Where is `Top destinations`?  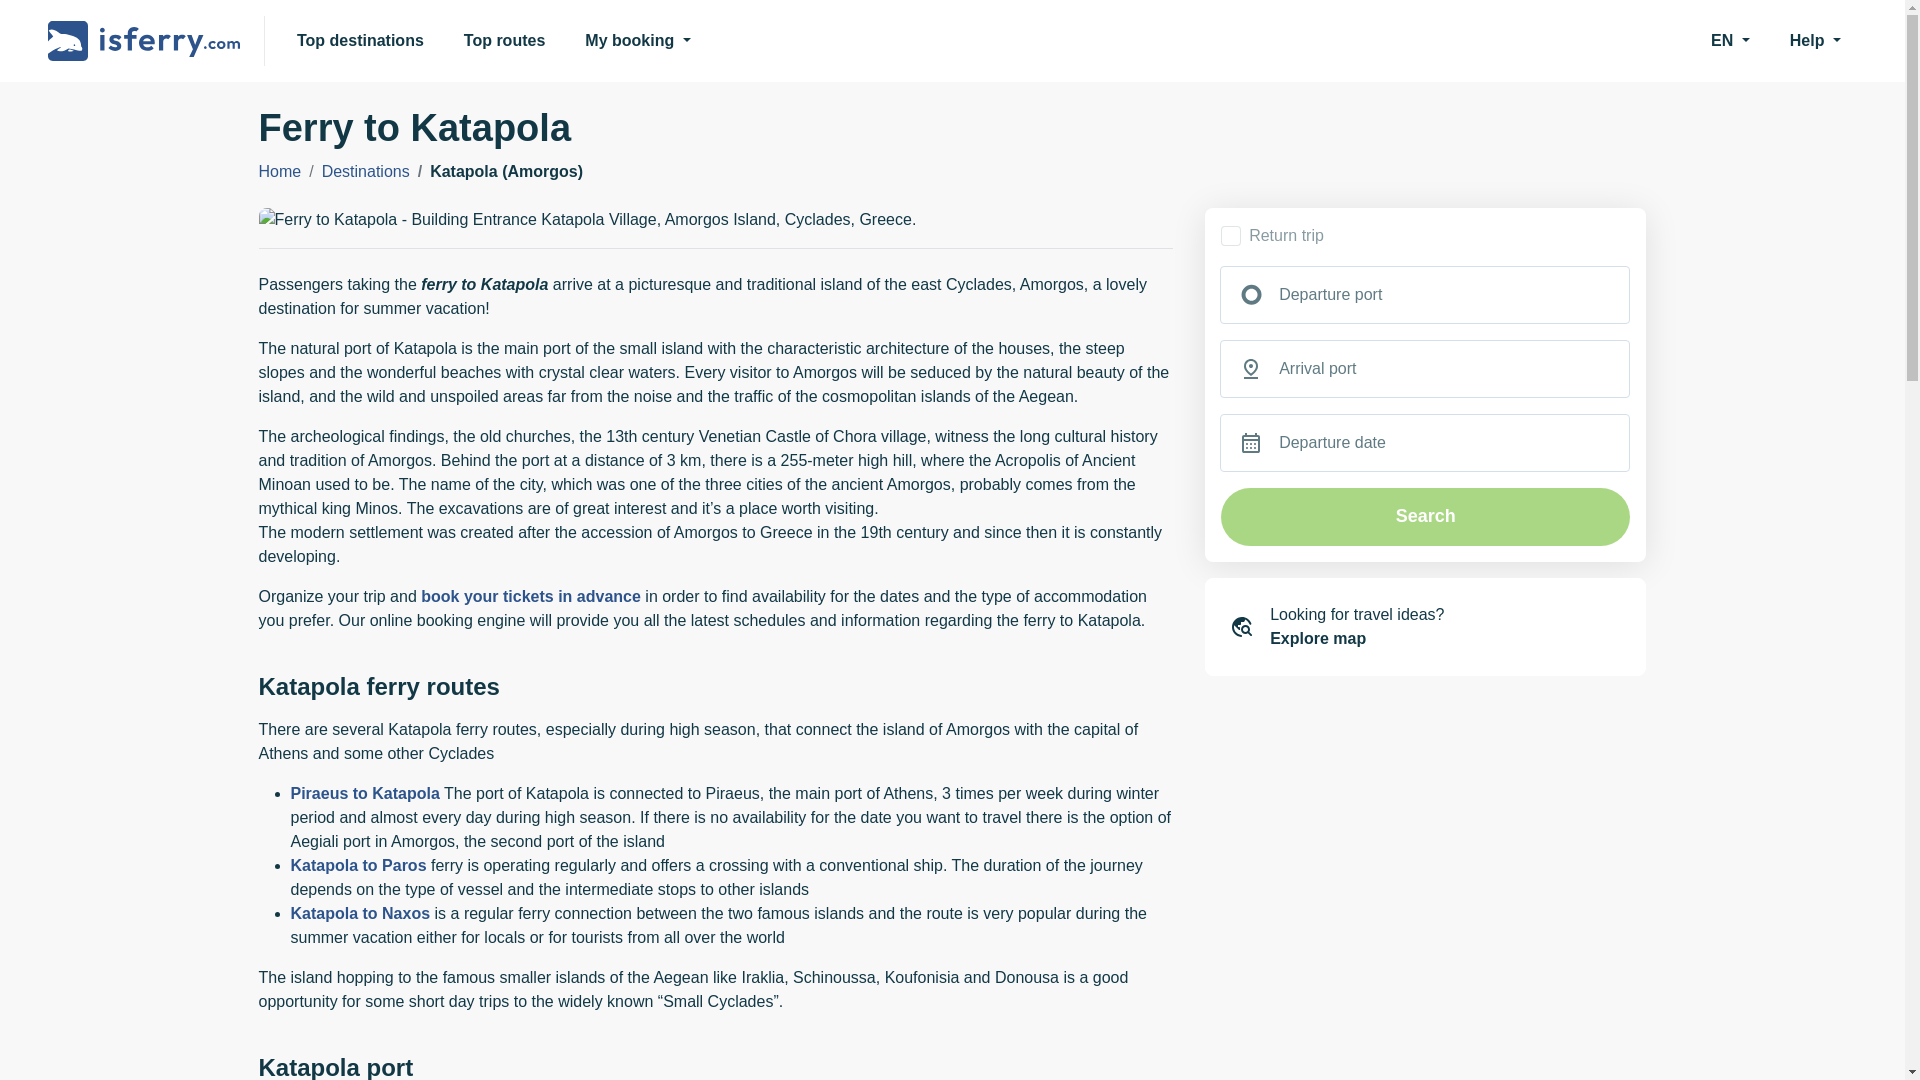
Top destinations is located at coordinates (360, 40).